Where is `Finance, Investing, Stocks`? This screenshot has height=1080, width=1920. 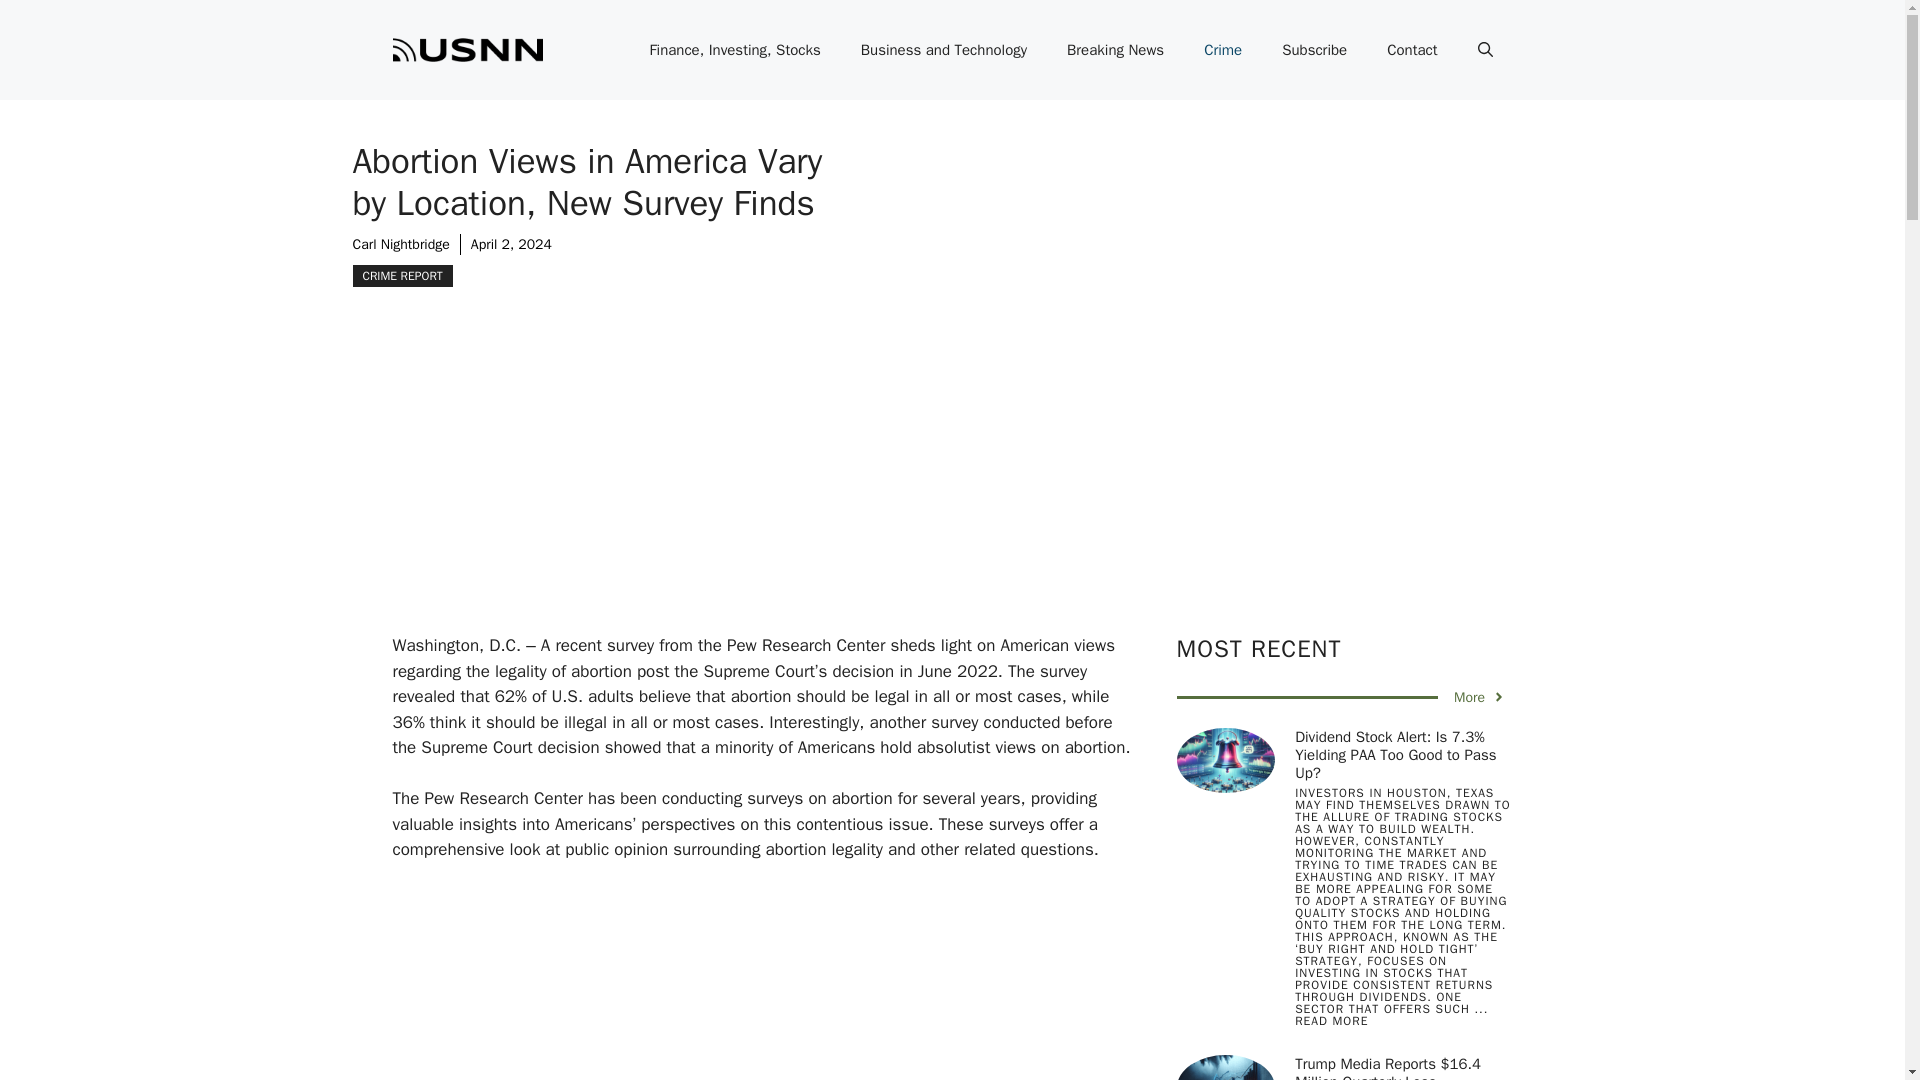
Finance, Investing, Stocks is located at coordinates (734, 50).